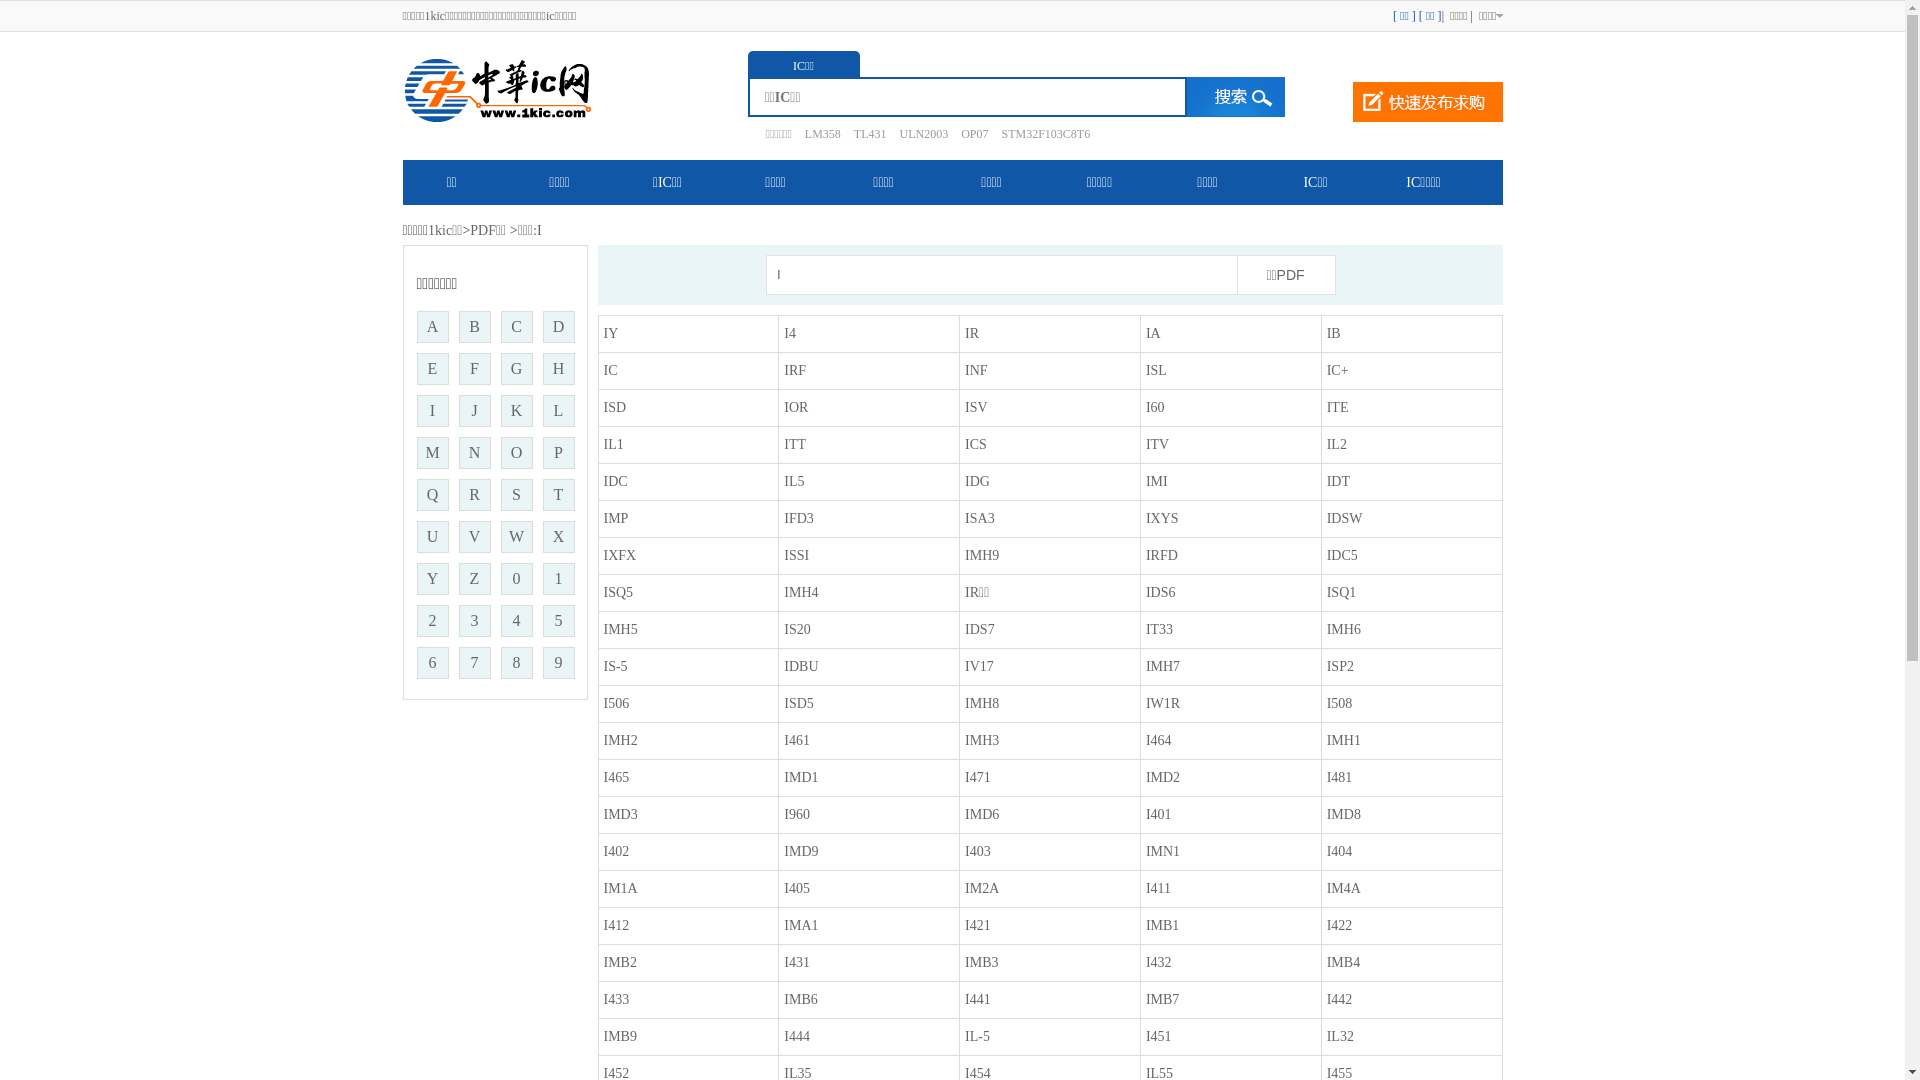  I want to click on IC, so click(611, 370).